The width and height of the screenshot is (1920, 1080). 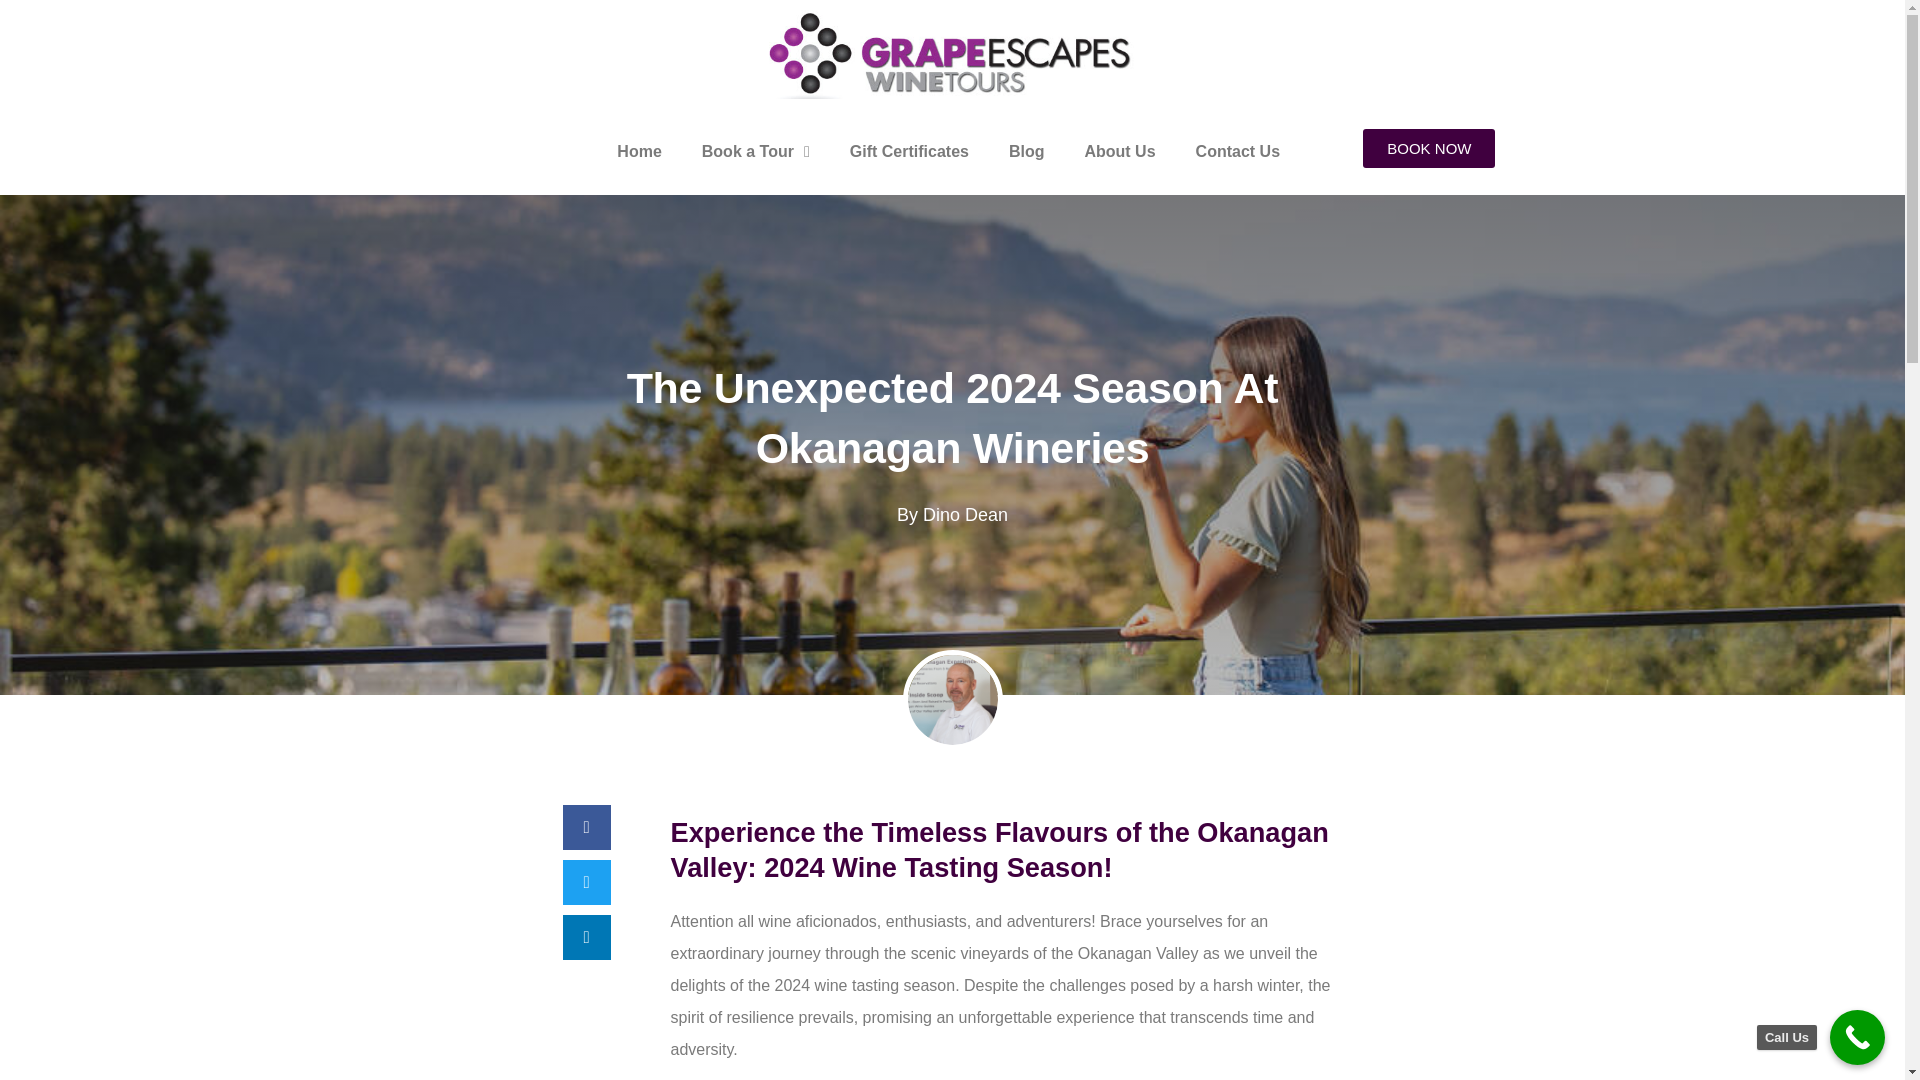 I want to click on BOOK NOW, so click(x=1429, y=148).